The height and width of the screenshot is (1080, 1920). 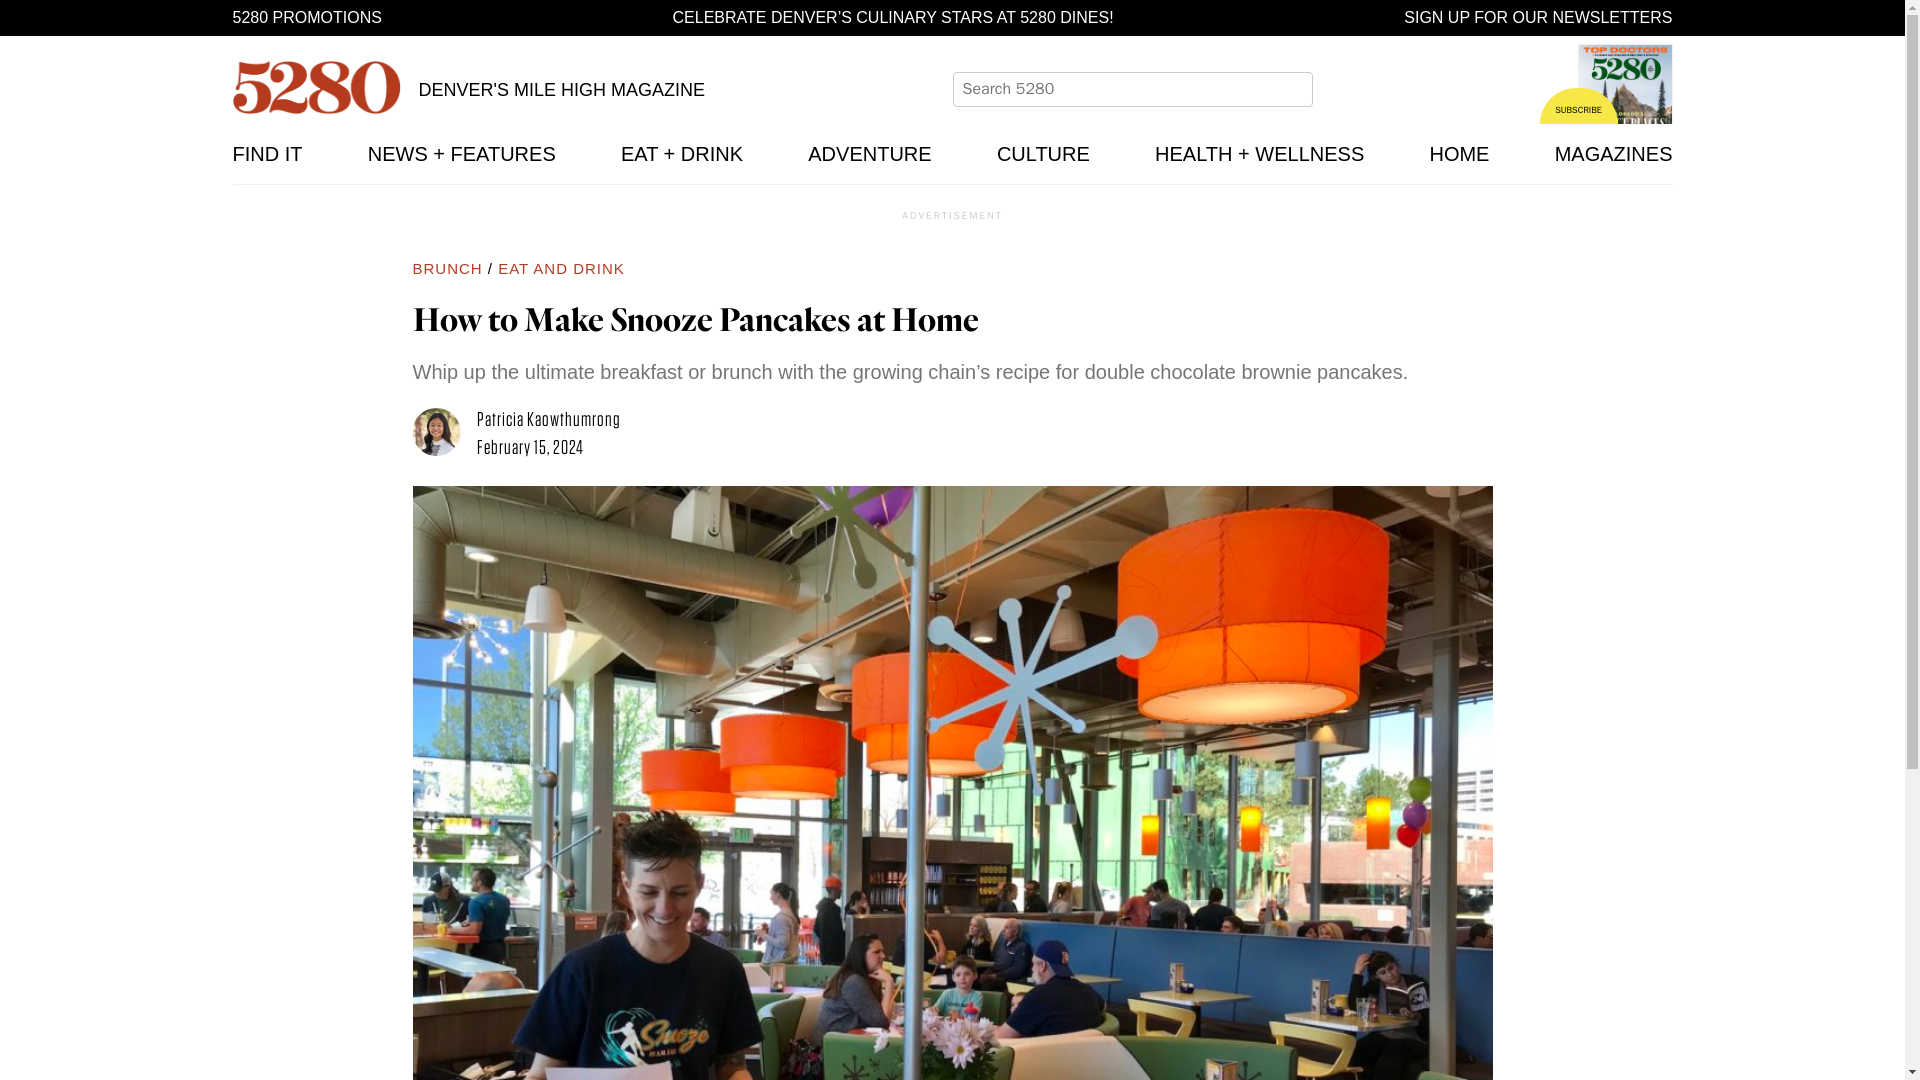 I want to click on ADVENTURE, so click(x=870, y=154).